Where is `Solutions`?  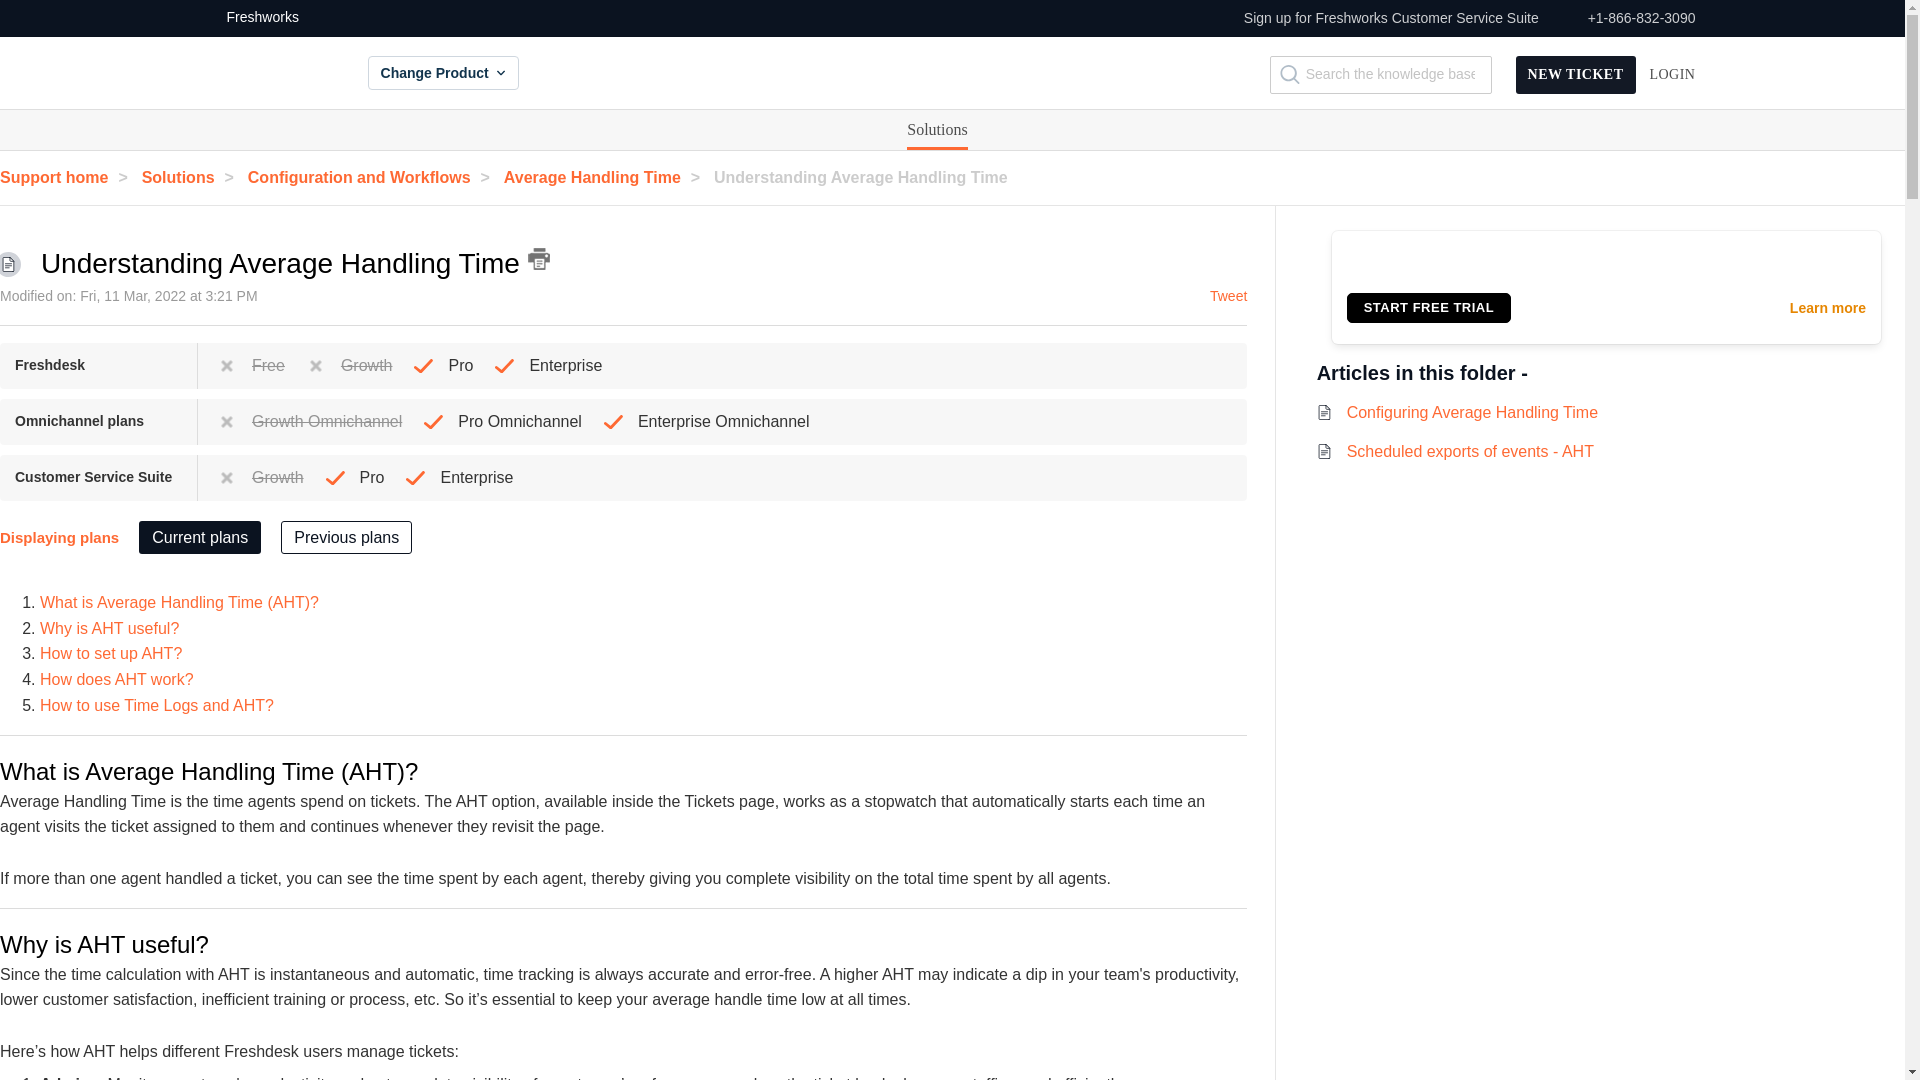 Solutions is located at coordinates (936, 130).